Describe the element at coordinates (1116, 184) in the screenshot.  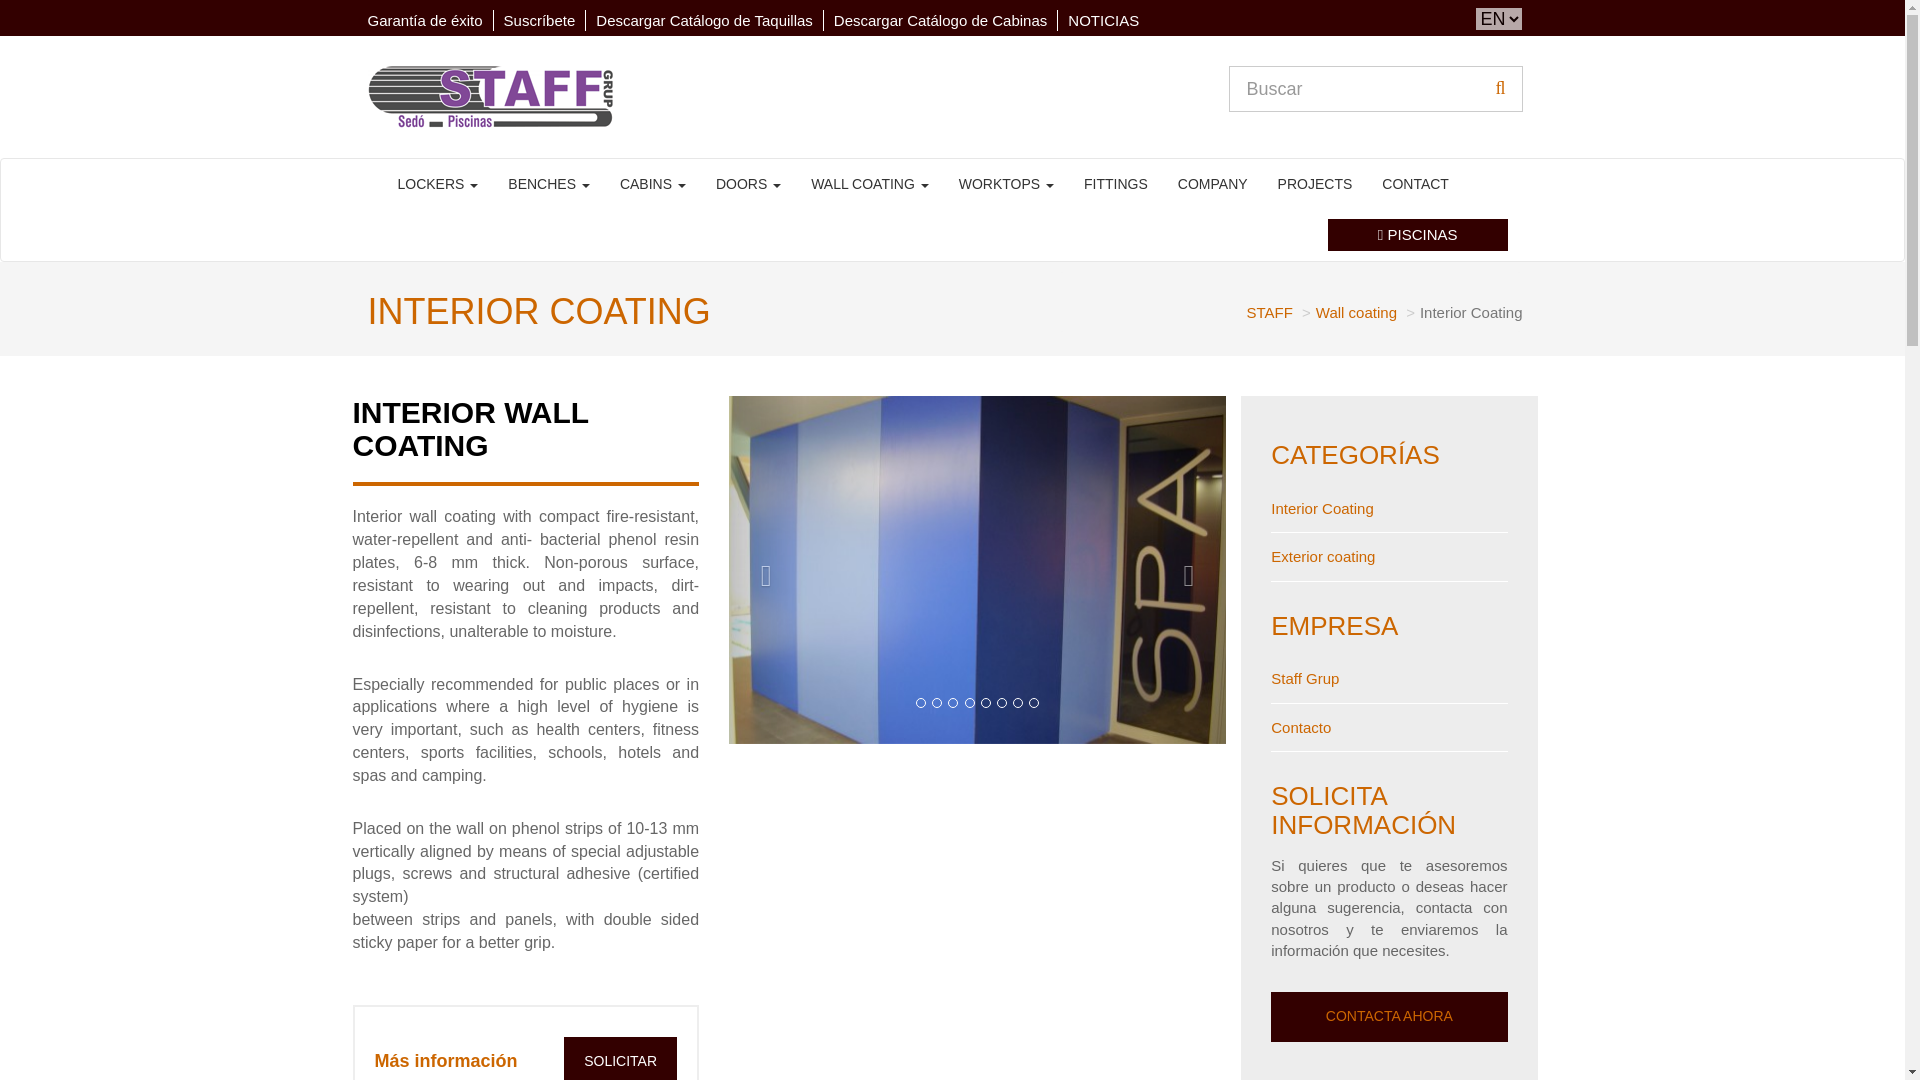
I see `FITTINGS` at that location.